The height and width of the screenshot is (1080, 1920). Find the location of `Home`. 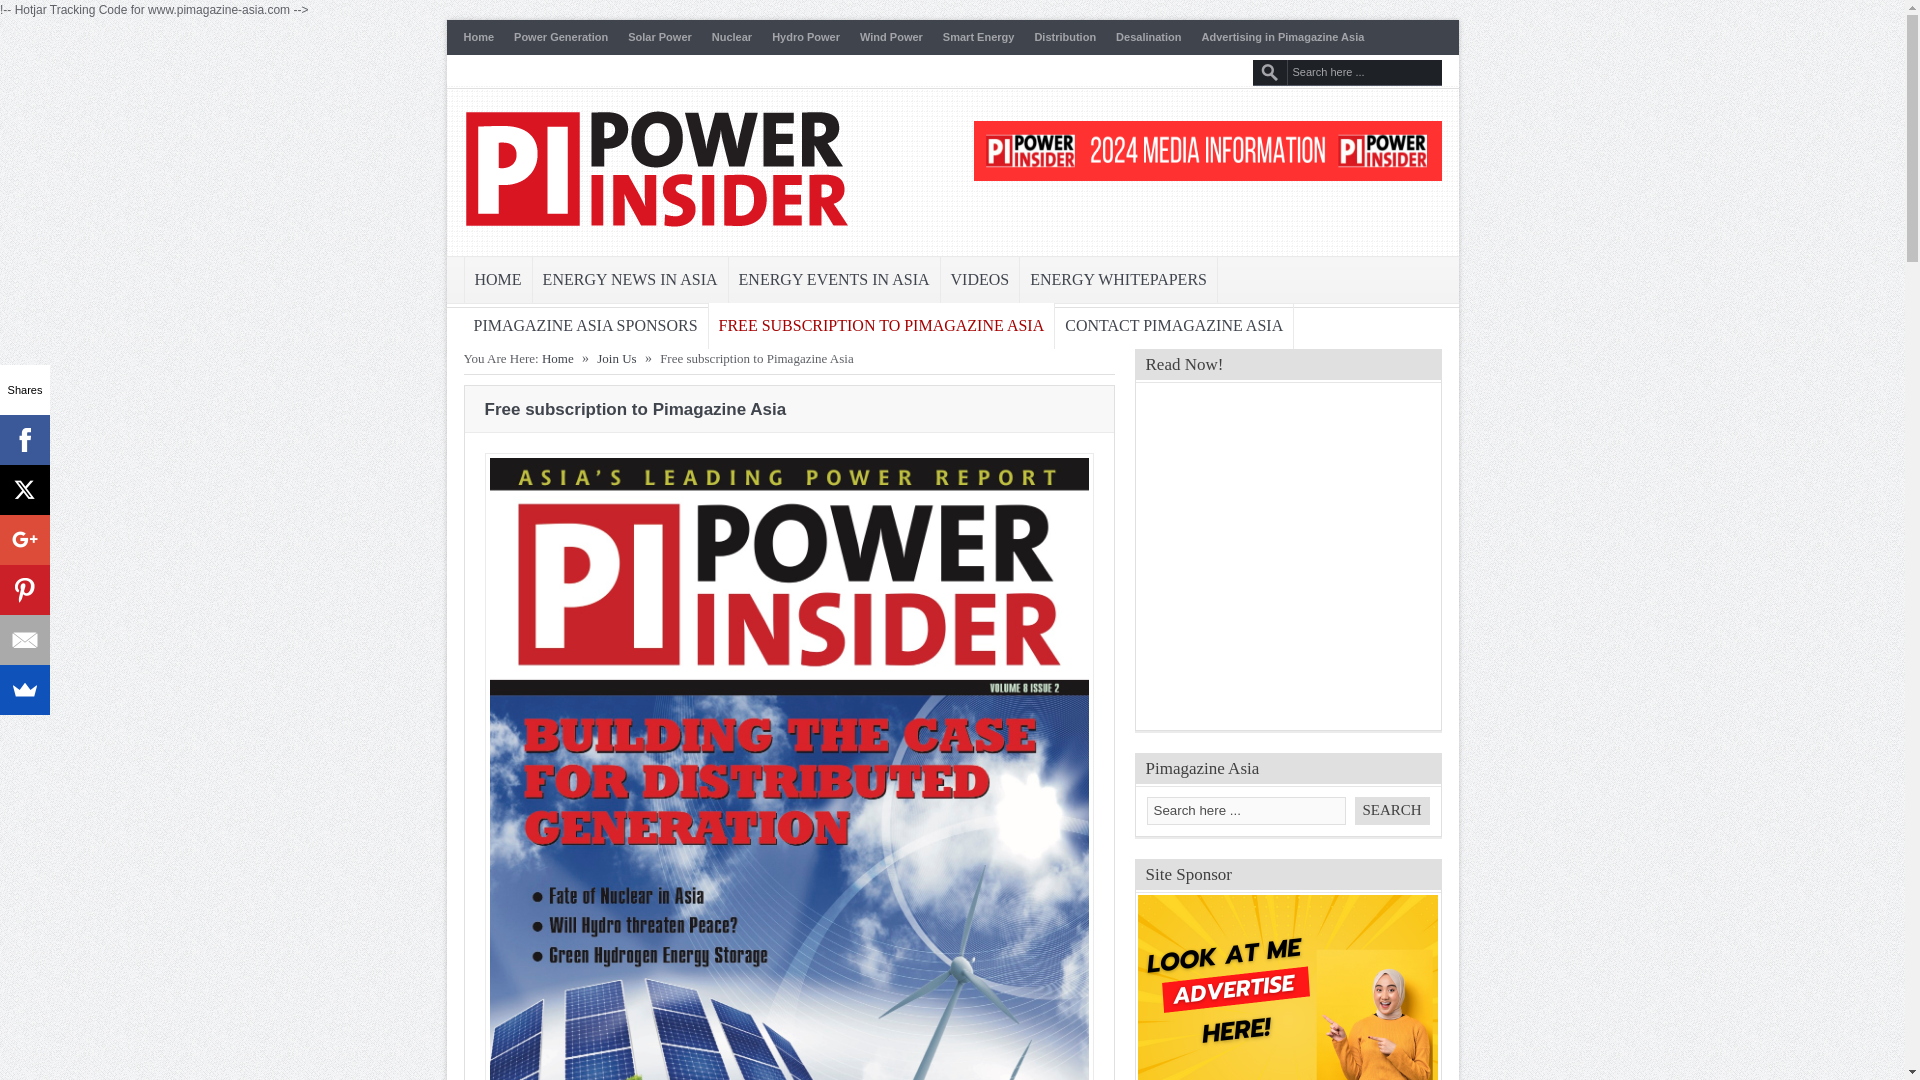

Home is located at coordinates (558, 357).